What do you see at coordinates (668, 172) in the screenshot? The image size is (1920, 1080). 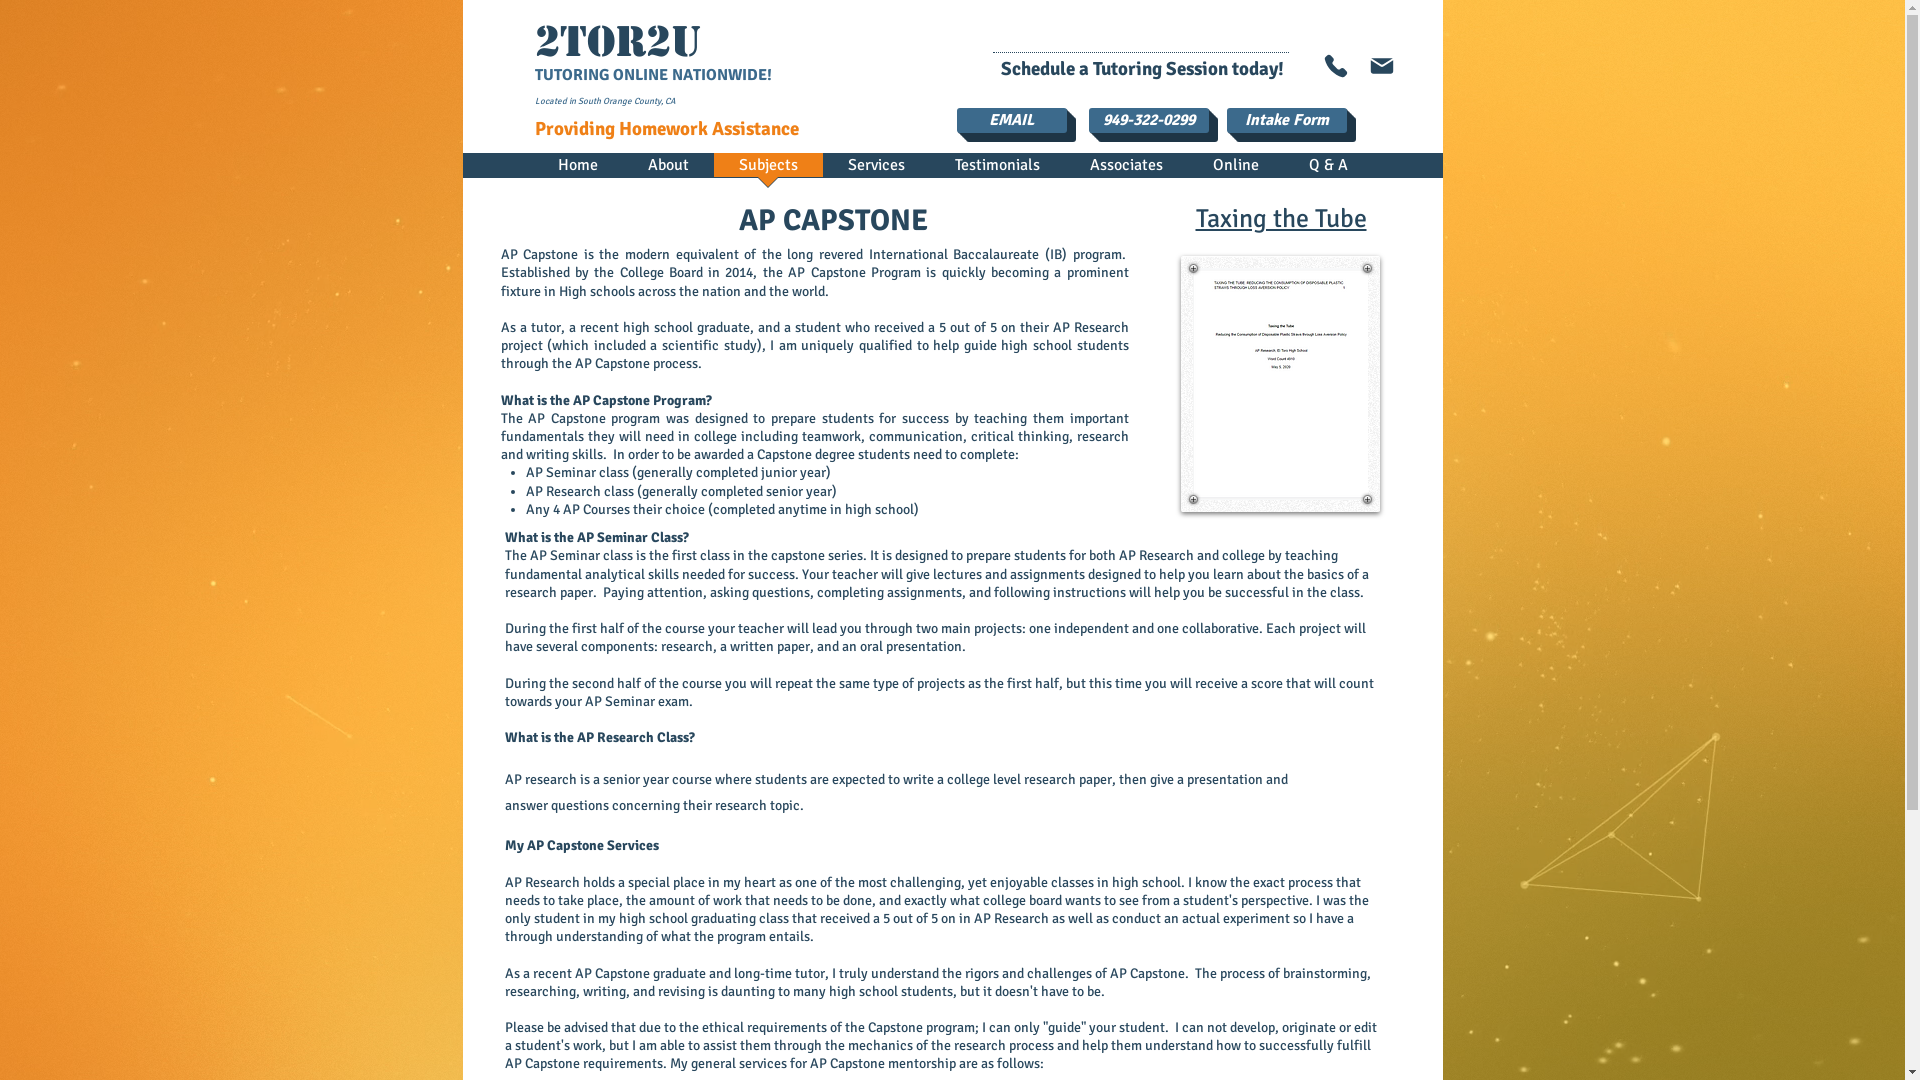 I see `About` at bounding box center [668, 172].